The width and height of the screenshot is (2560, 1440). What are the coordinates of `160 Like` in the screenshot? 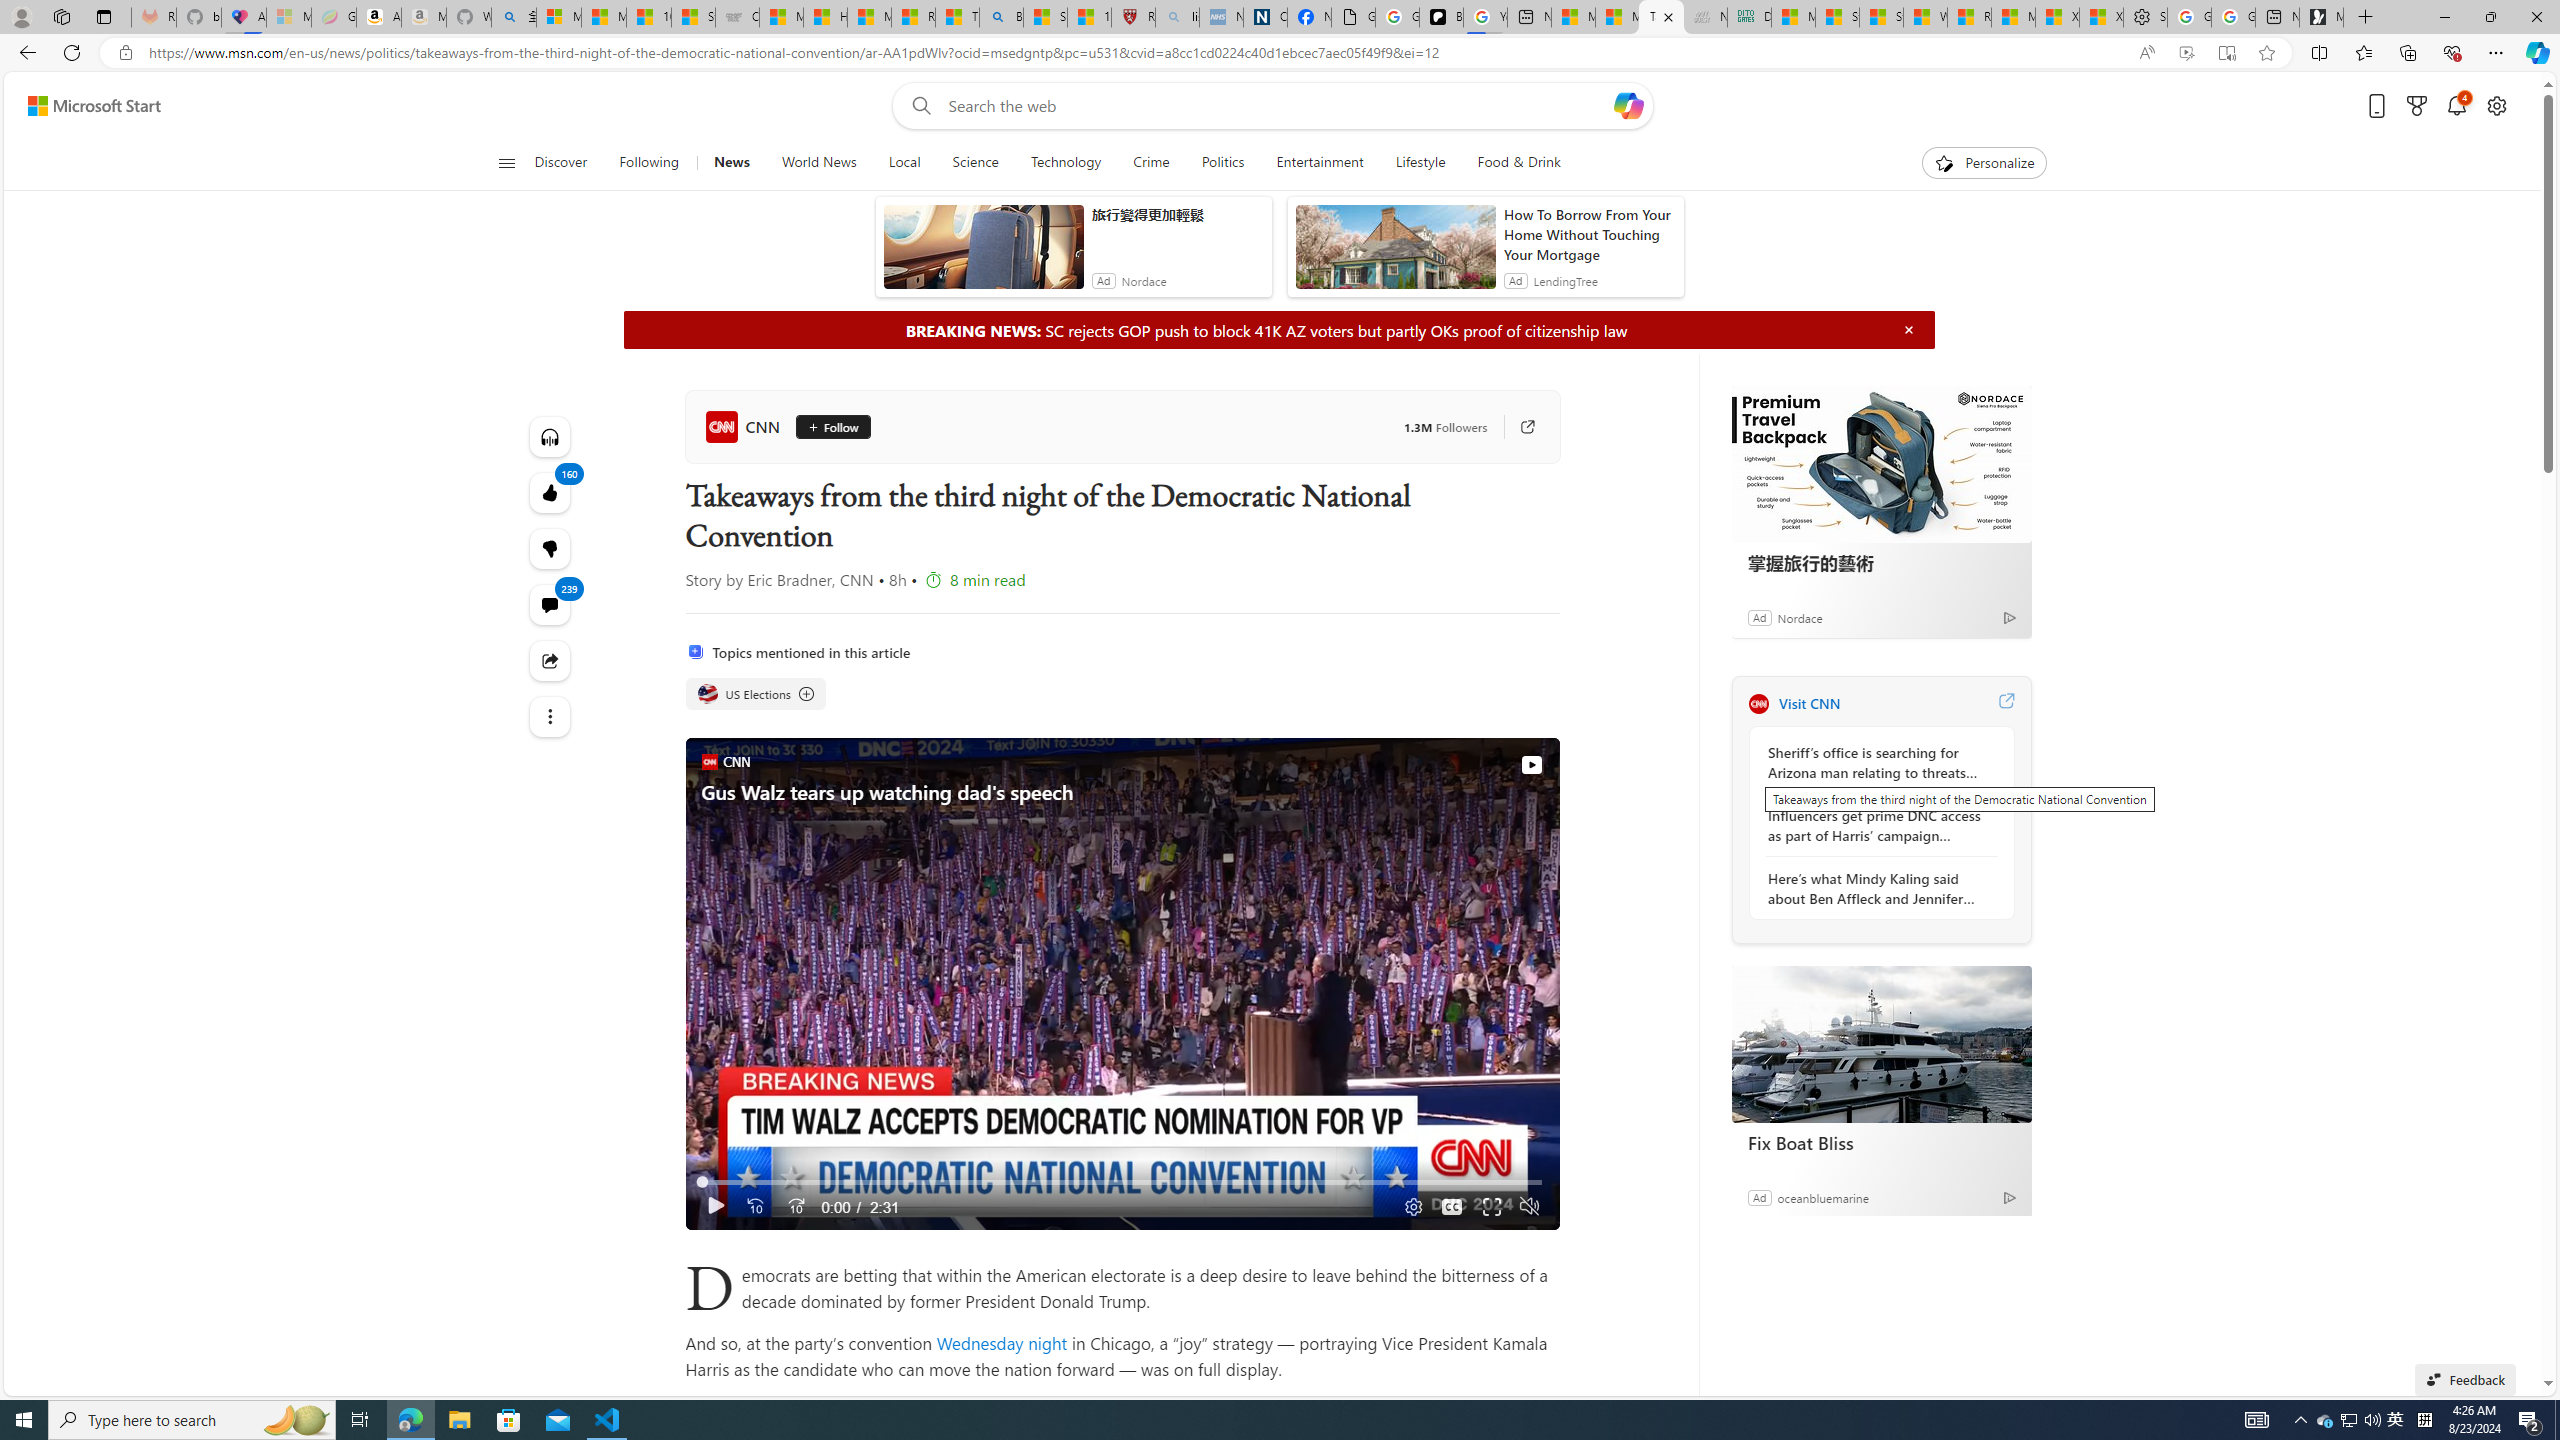 It's located at (550, 492).